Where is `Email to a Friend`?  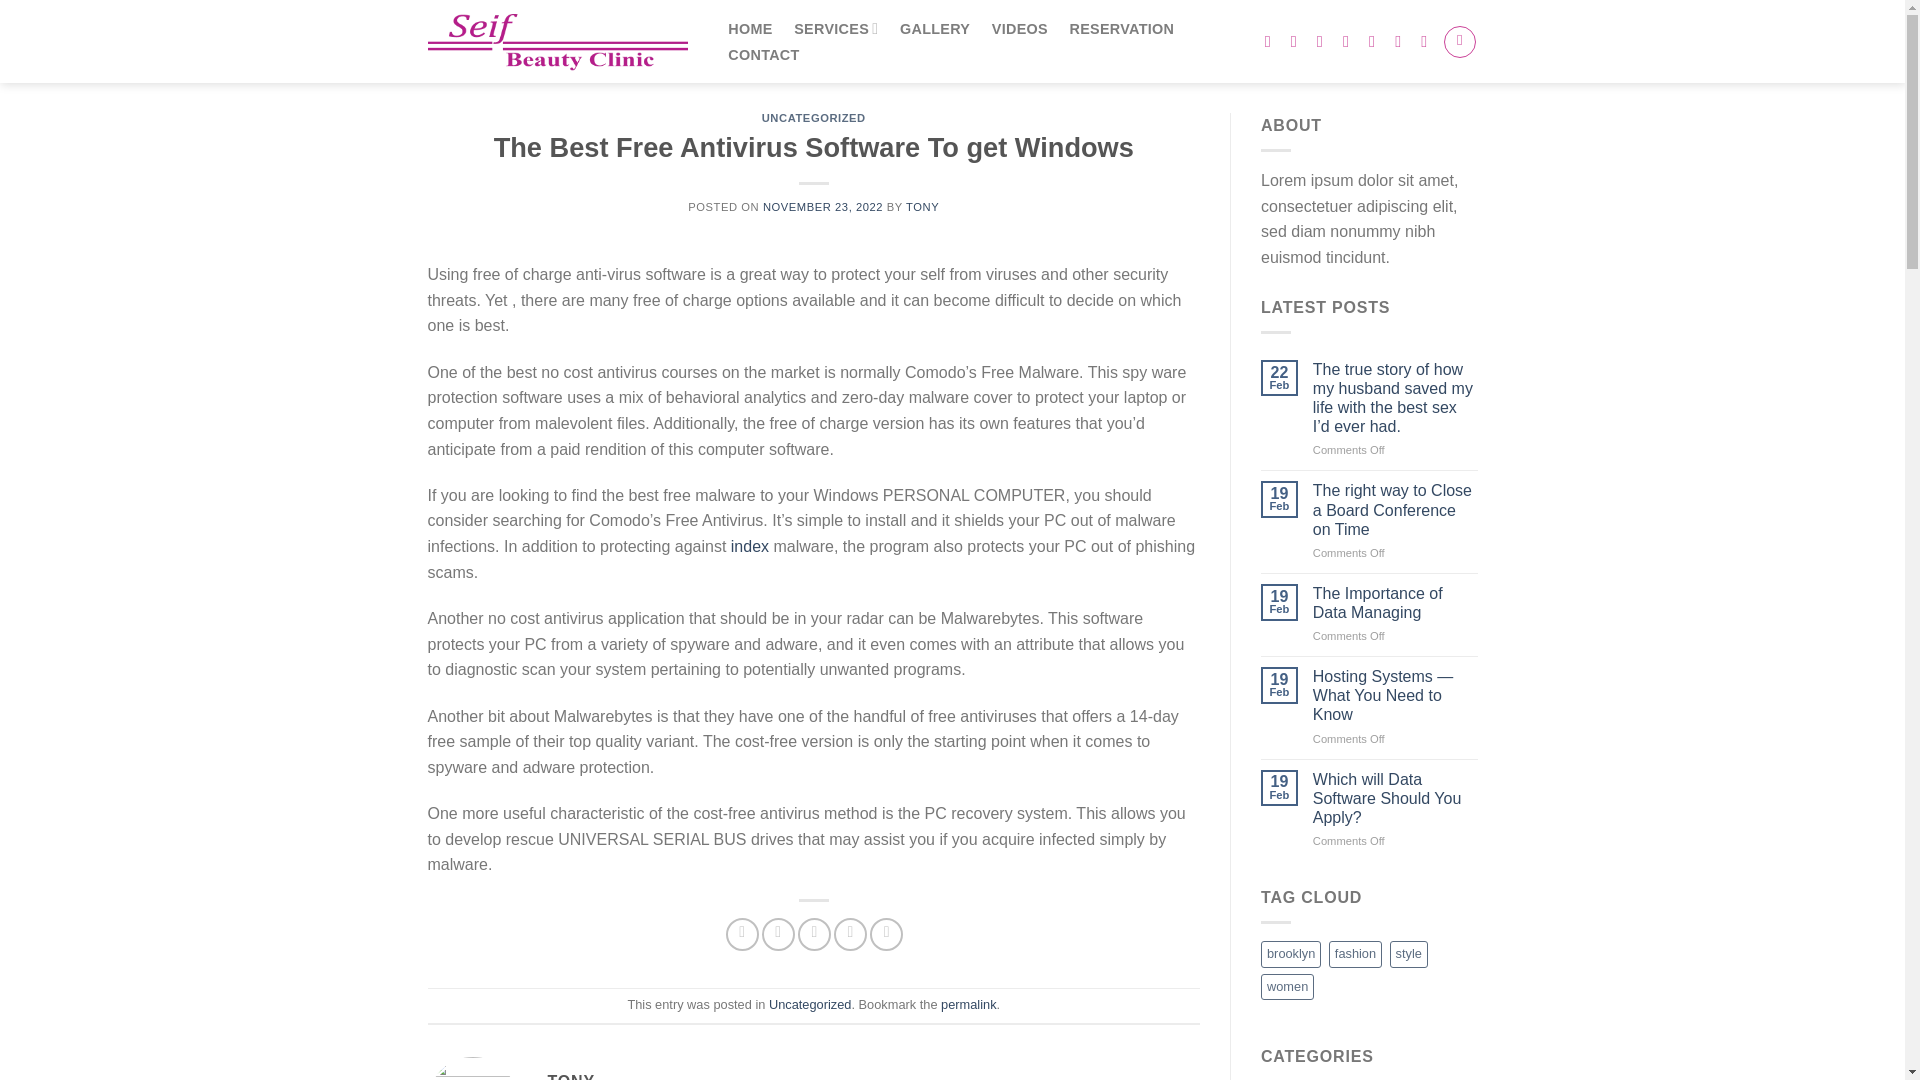
Email to a Friend is located at coordinates (814, 934).